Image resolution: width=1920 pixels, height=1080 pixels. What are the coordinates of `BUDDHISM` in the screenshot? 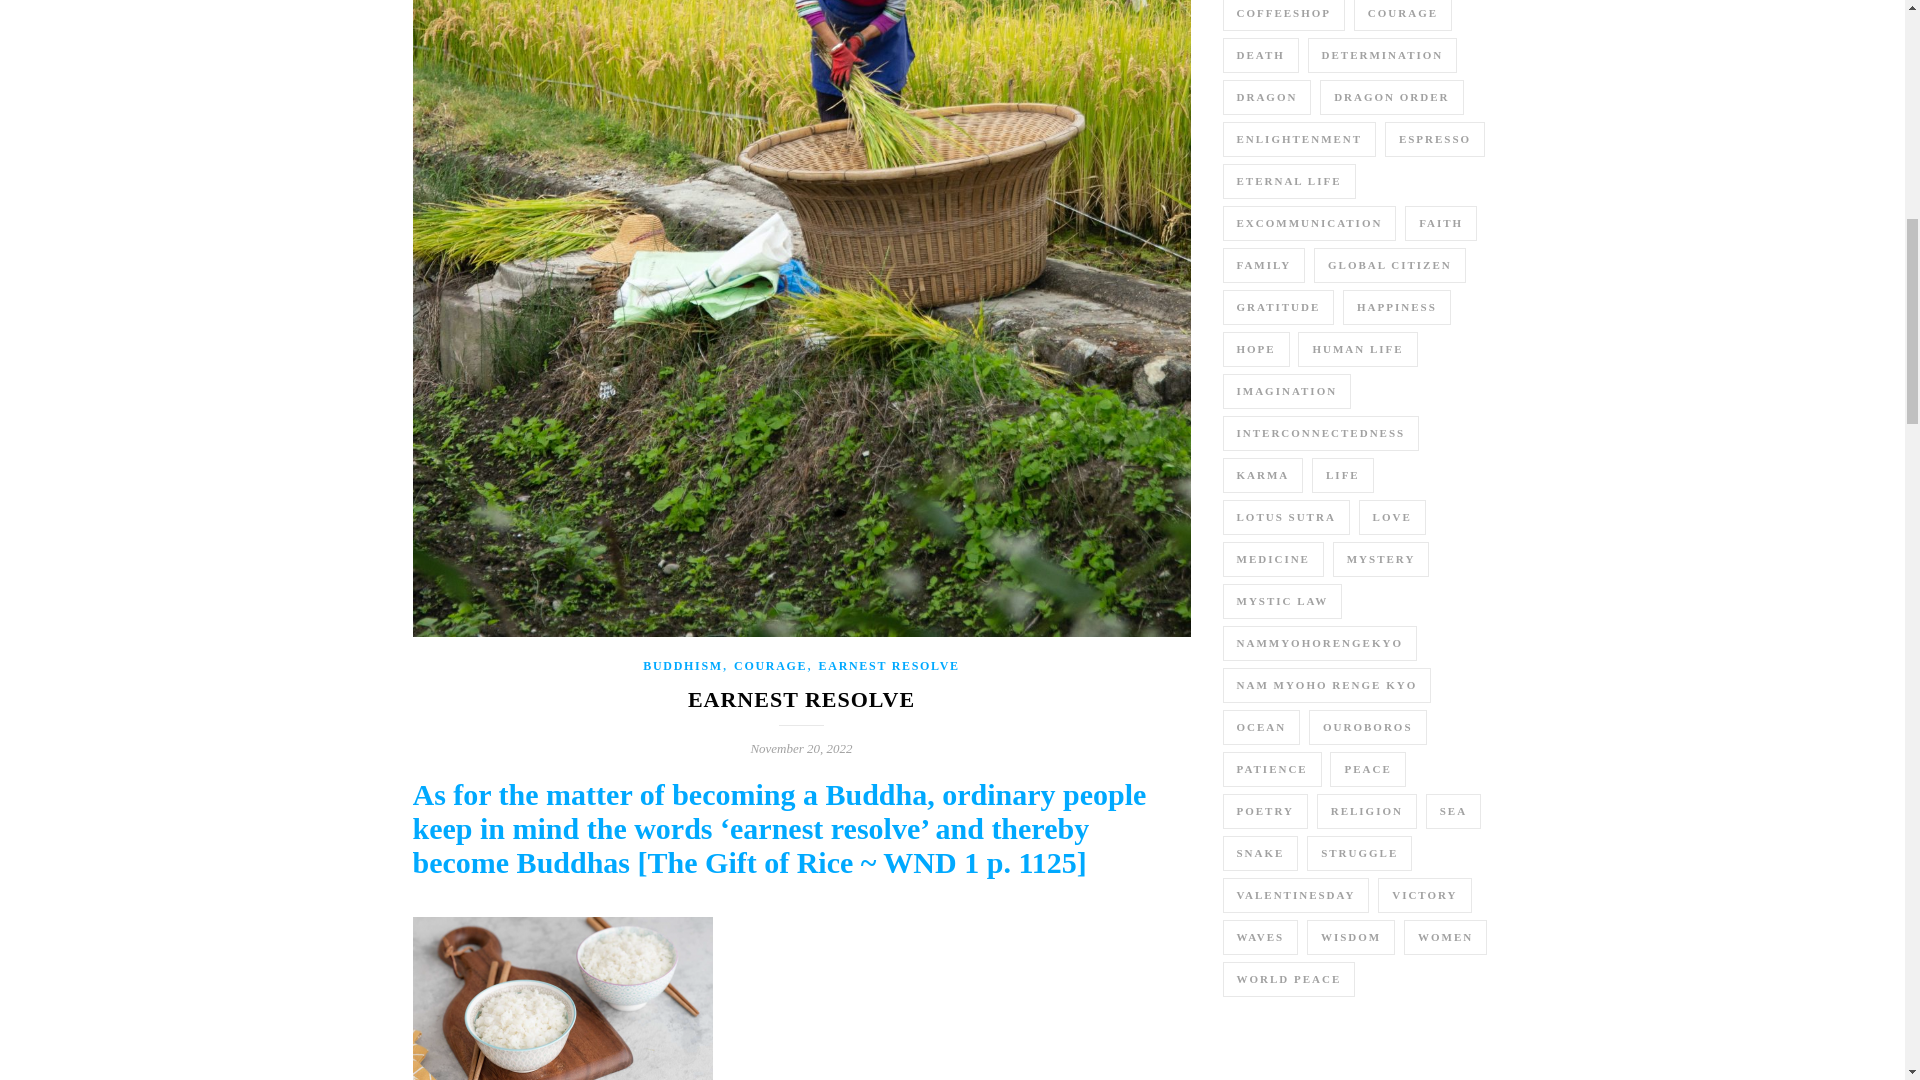 It's located at (683, 665).